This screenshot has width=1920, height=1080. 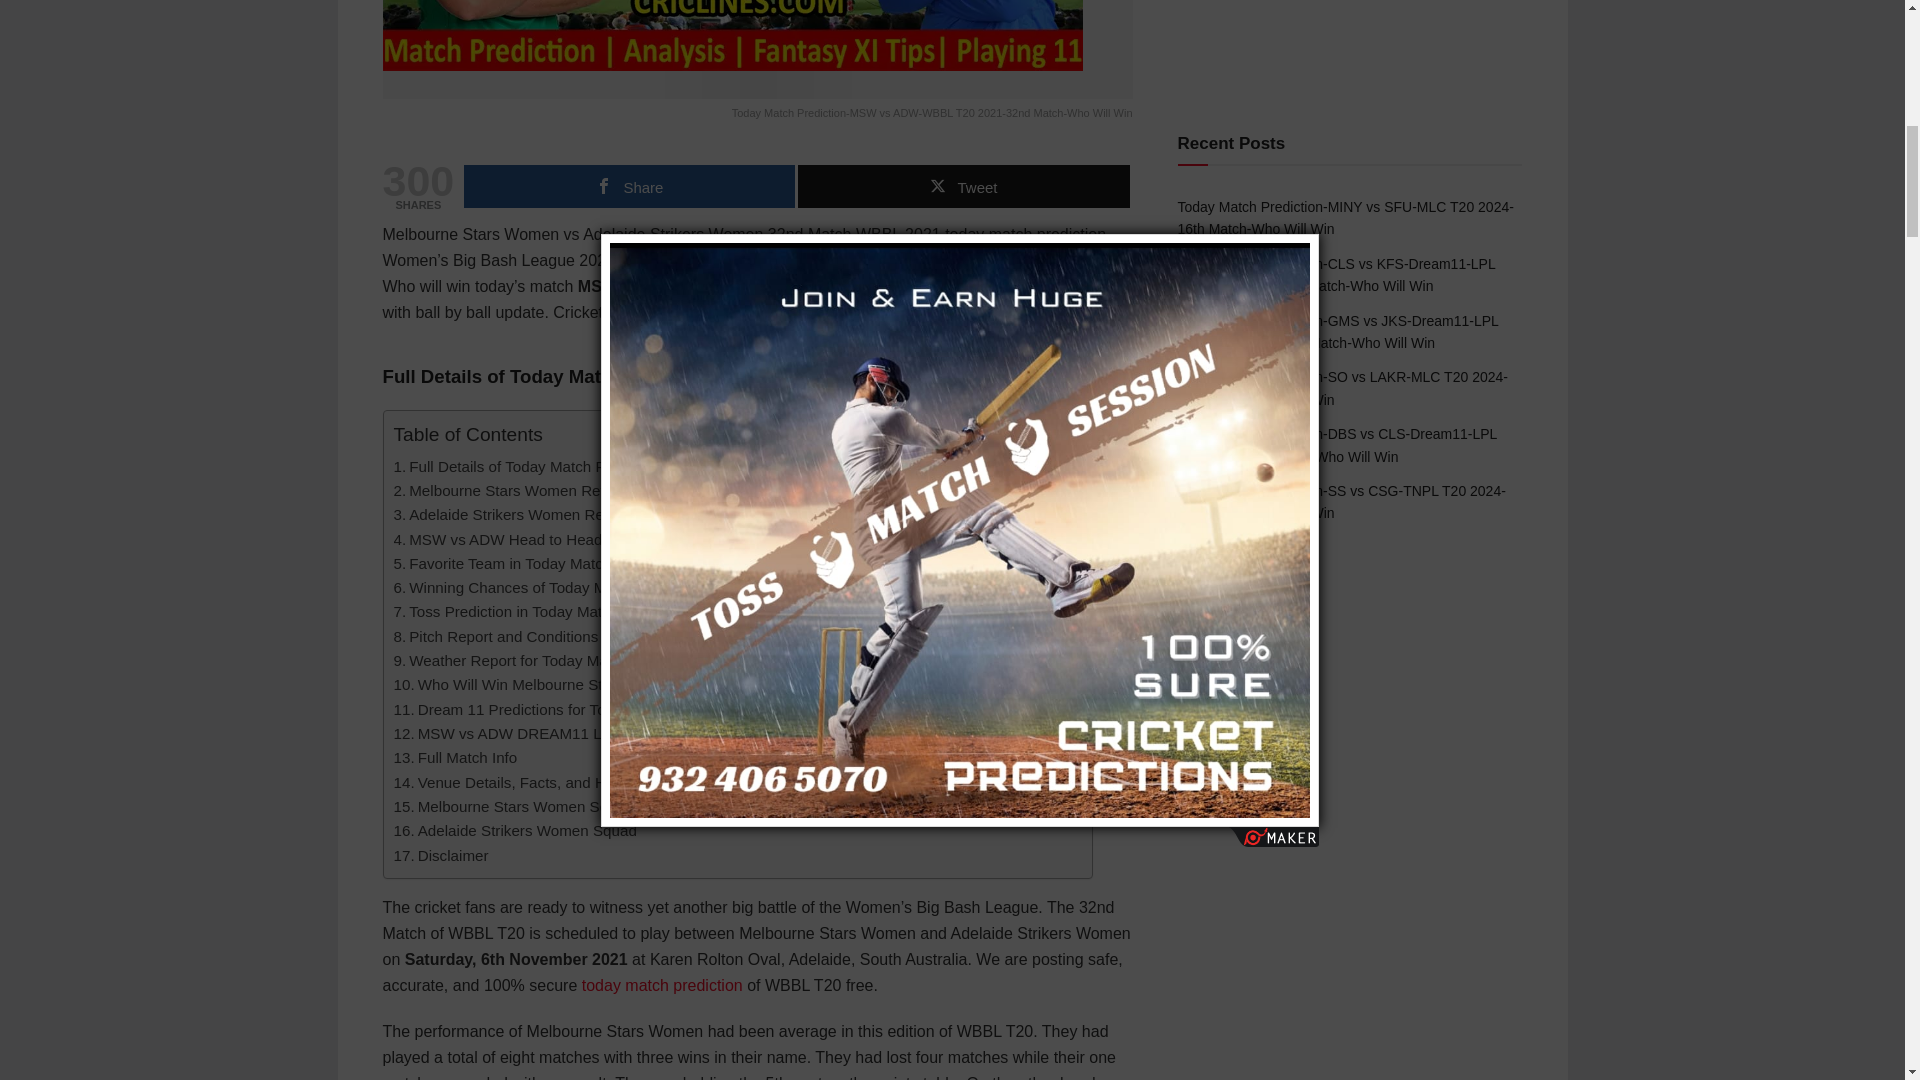 What do you see at coordinates (528, 540) in the screenshot?
I see `MSW vs ADW Head to Head Matches` at bounding box center [528, 540].